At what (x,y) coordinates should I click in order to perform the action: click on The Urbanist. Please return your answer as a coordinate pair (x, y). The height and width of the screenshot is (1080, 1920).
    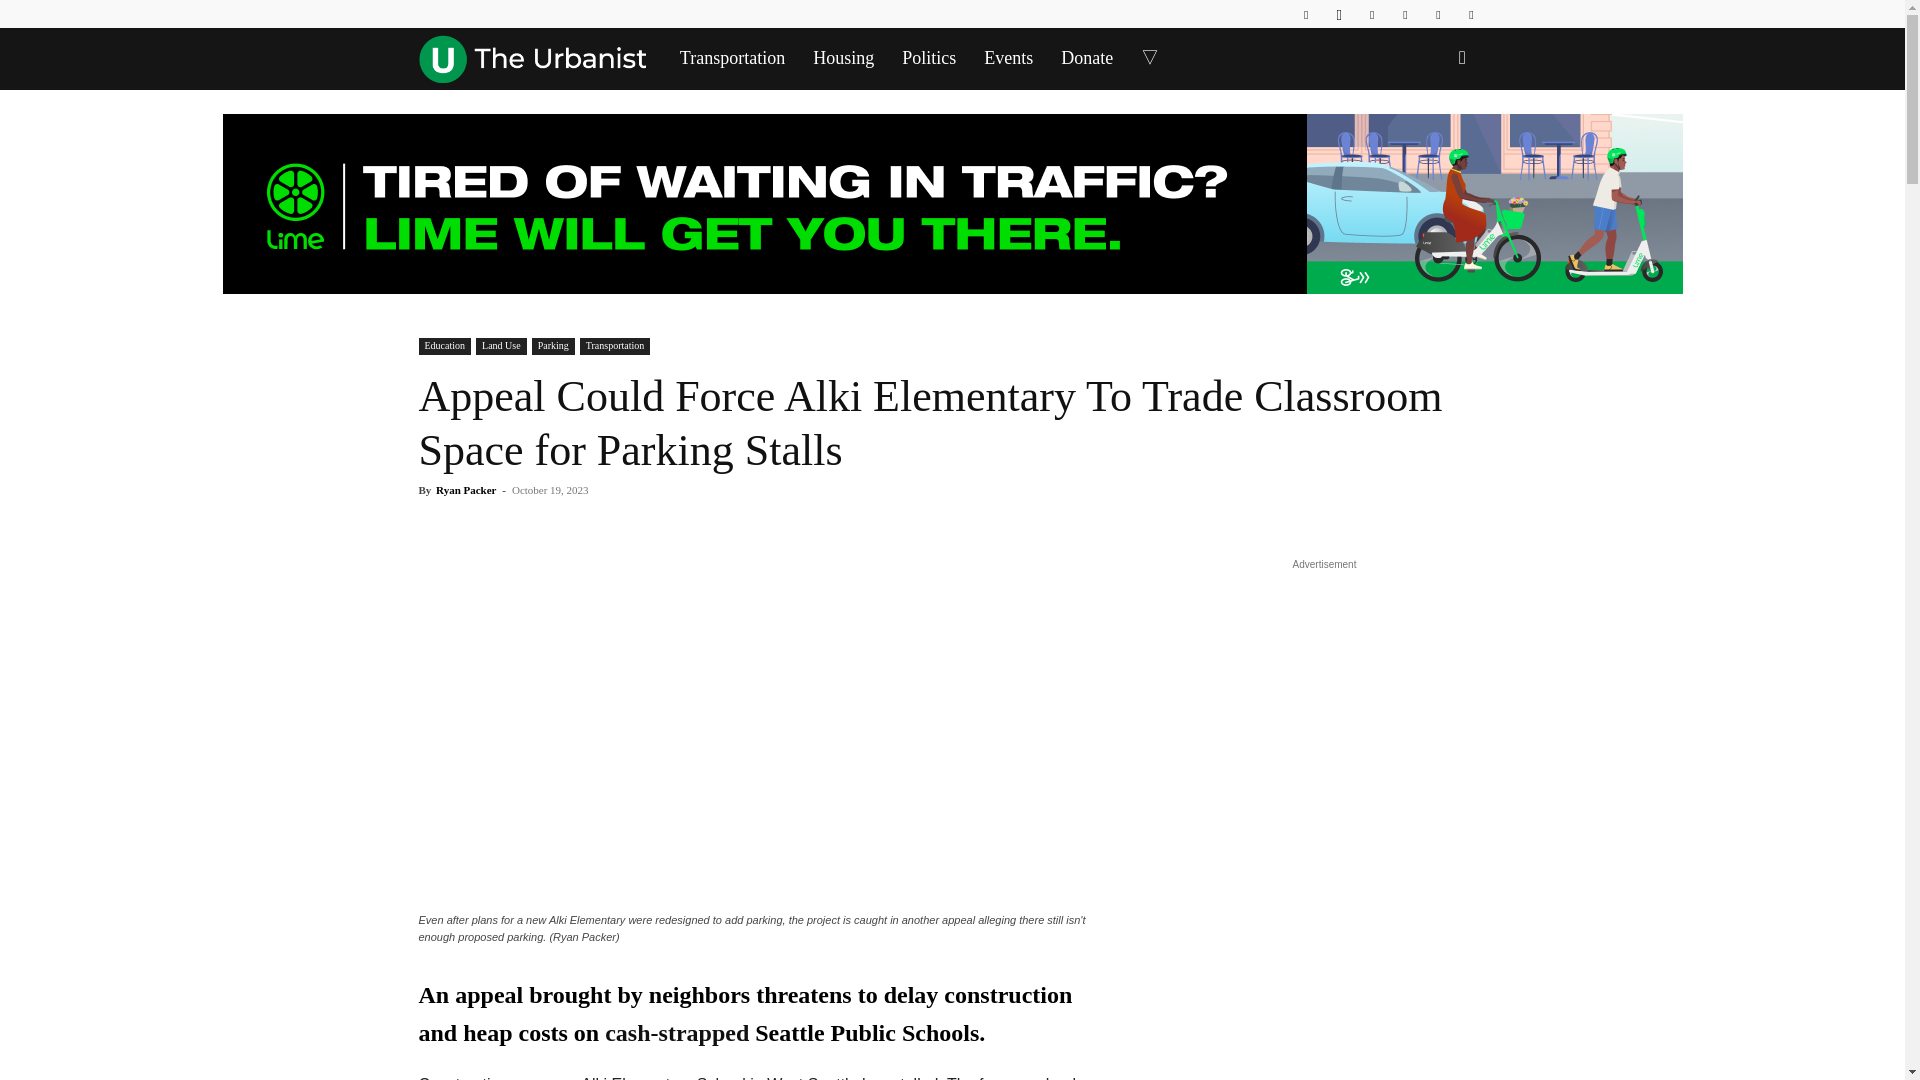
    Looking at the image, I should click on (532, 58).